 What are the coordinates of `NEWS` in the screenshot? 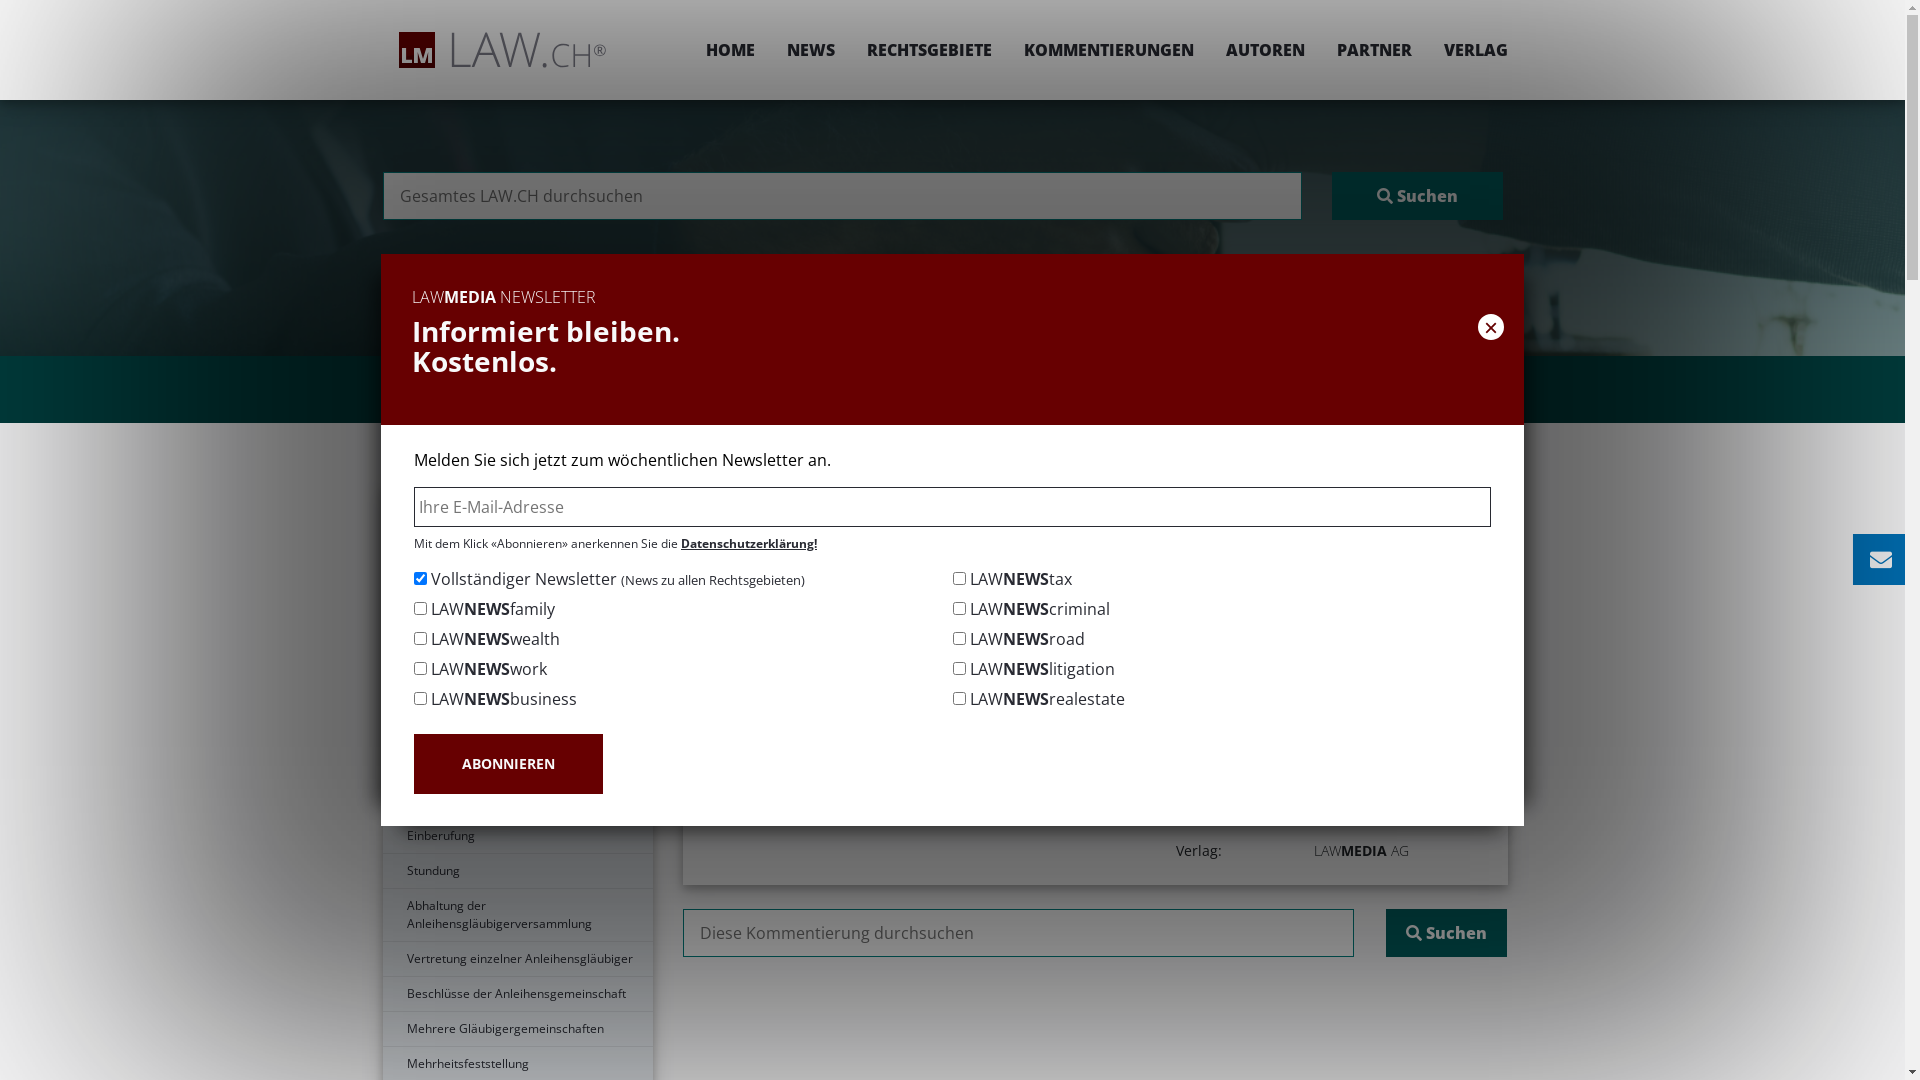 It's located at (810, 50).